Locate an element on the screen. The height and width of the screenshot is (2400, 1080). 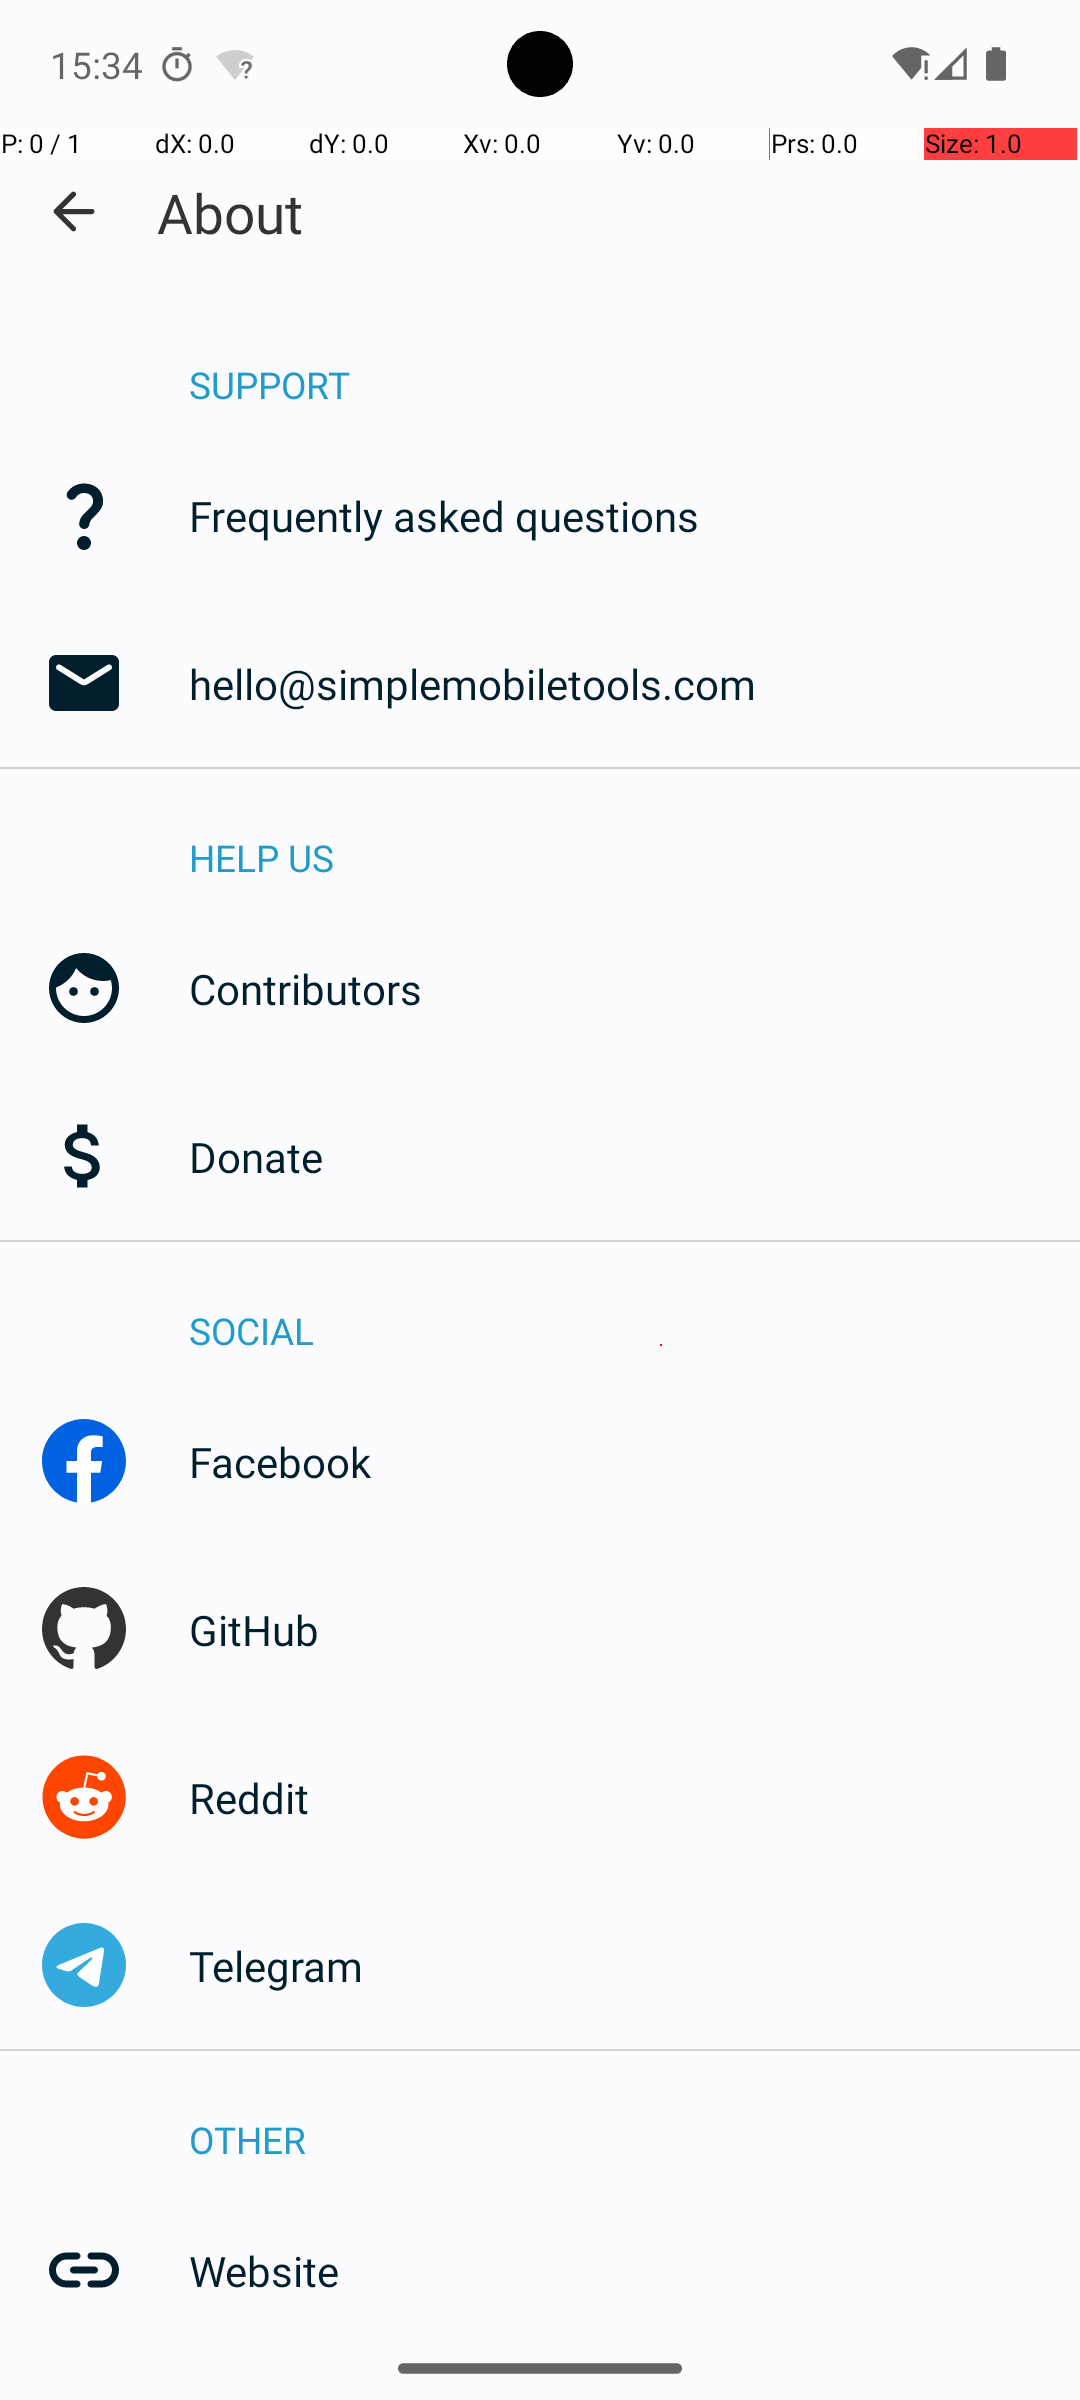
HELP US is located at coordinates (634, 836).